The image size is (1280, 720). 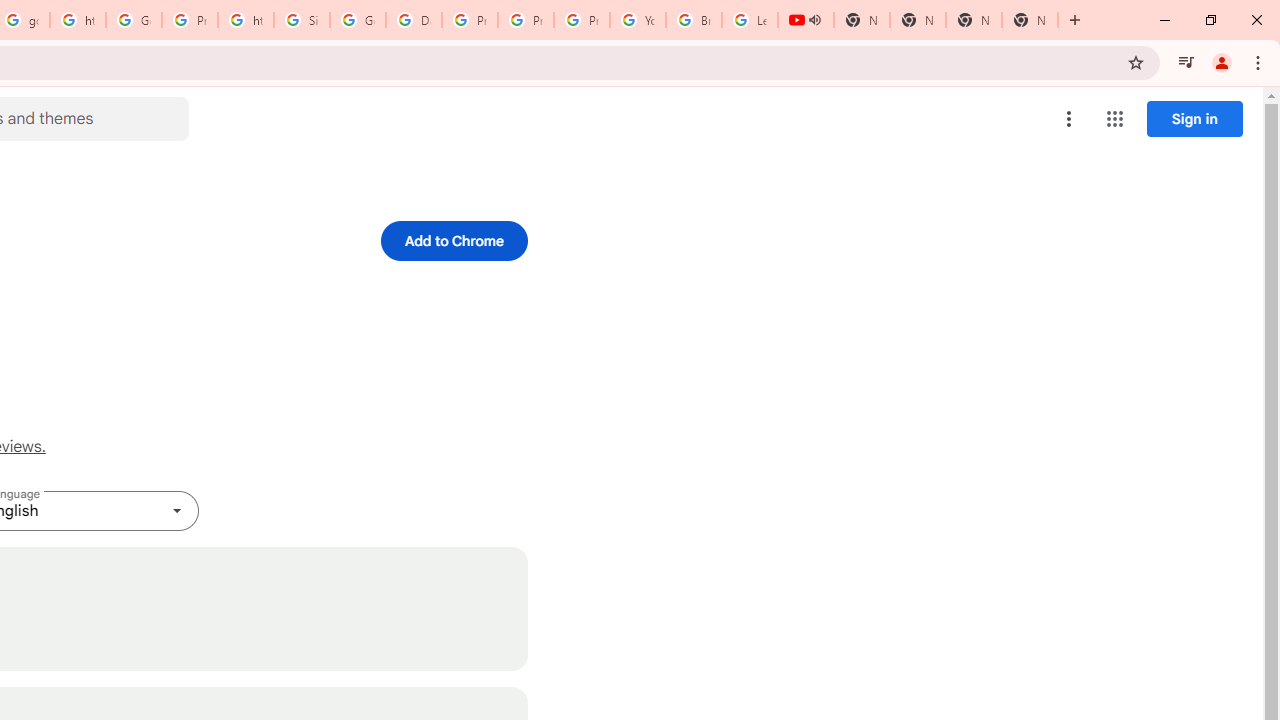 I want to click on https://scholar.google.com/, so click(x=78, y=20).